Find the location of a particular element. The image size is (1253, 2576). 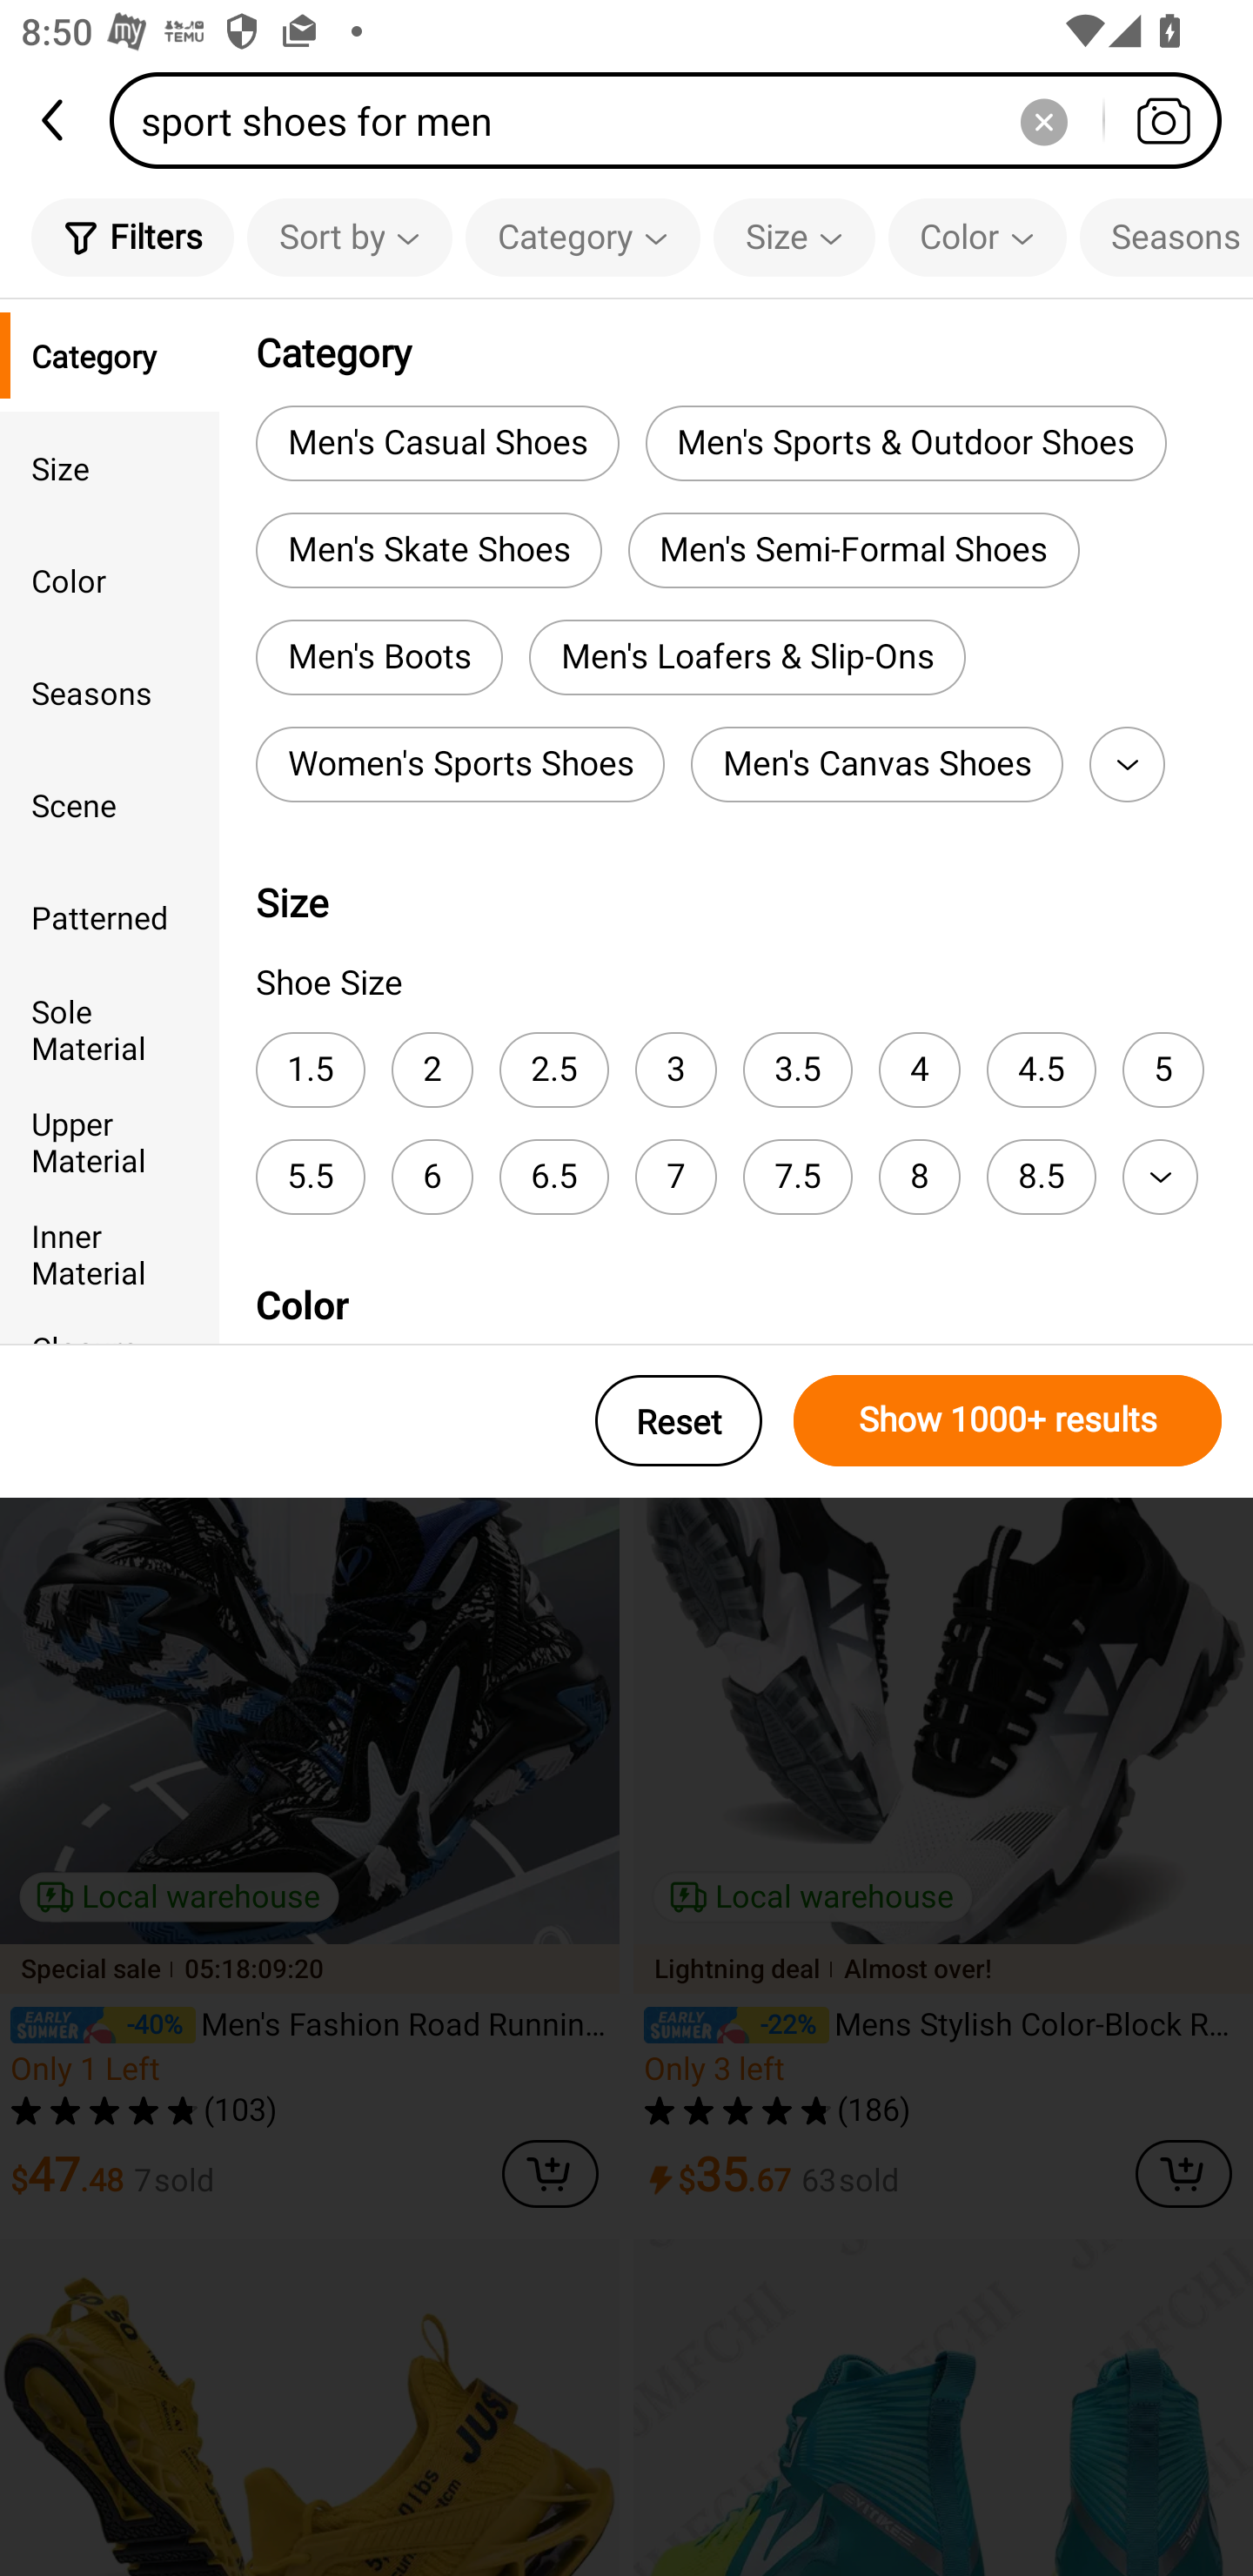

Delete search history is located at coordinates (1043, 120).